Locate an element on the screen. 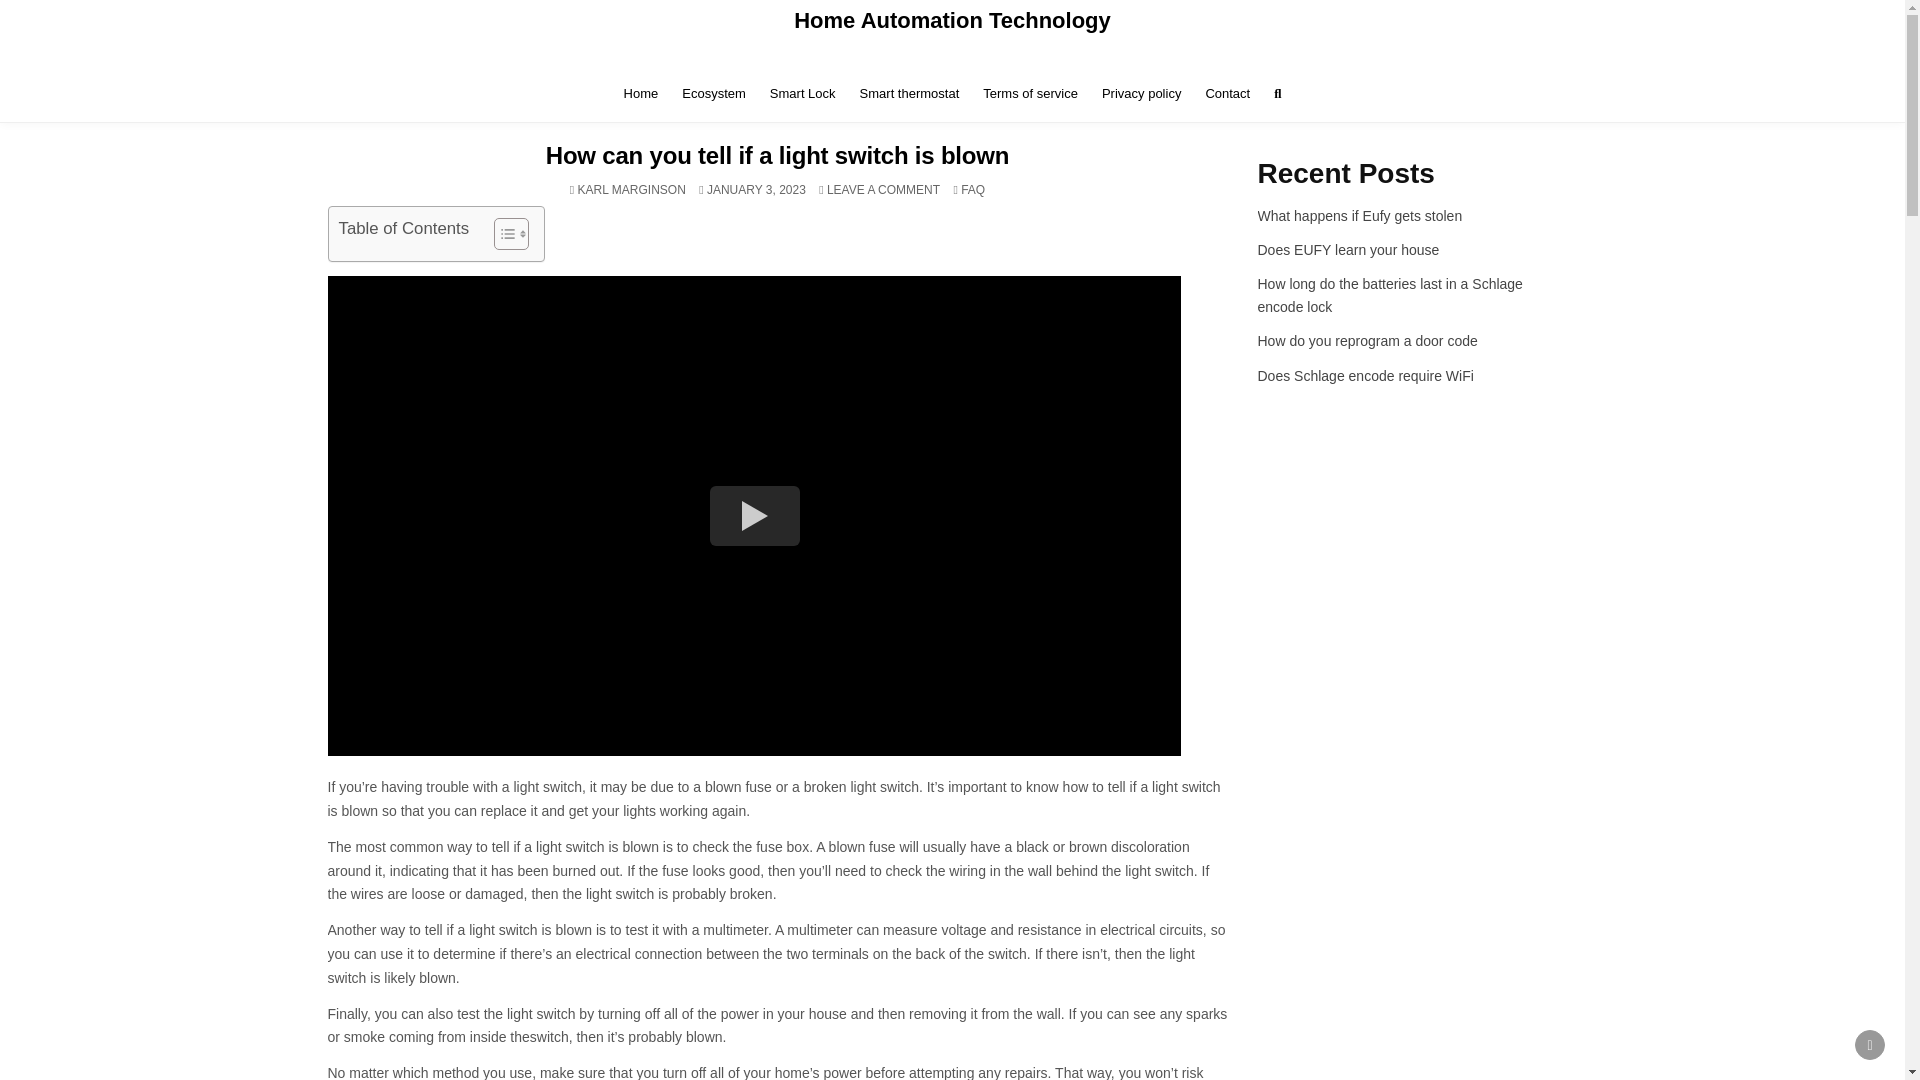 The height and width of the screenshot is (1080, 1920). SCROLL TO TOP is located at coordinates (1870, 1044).